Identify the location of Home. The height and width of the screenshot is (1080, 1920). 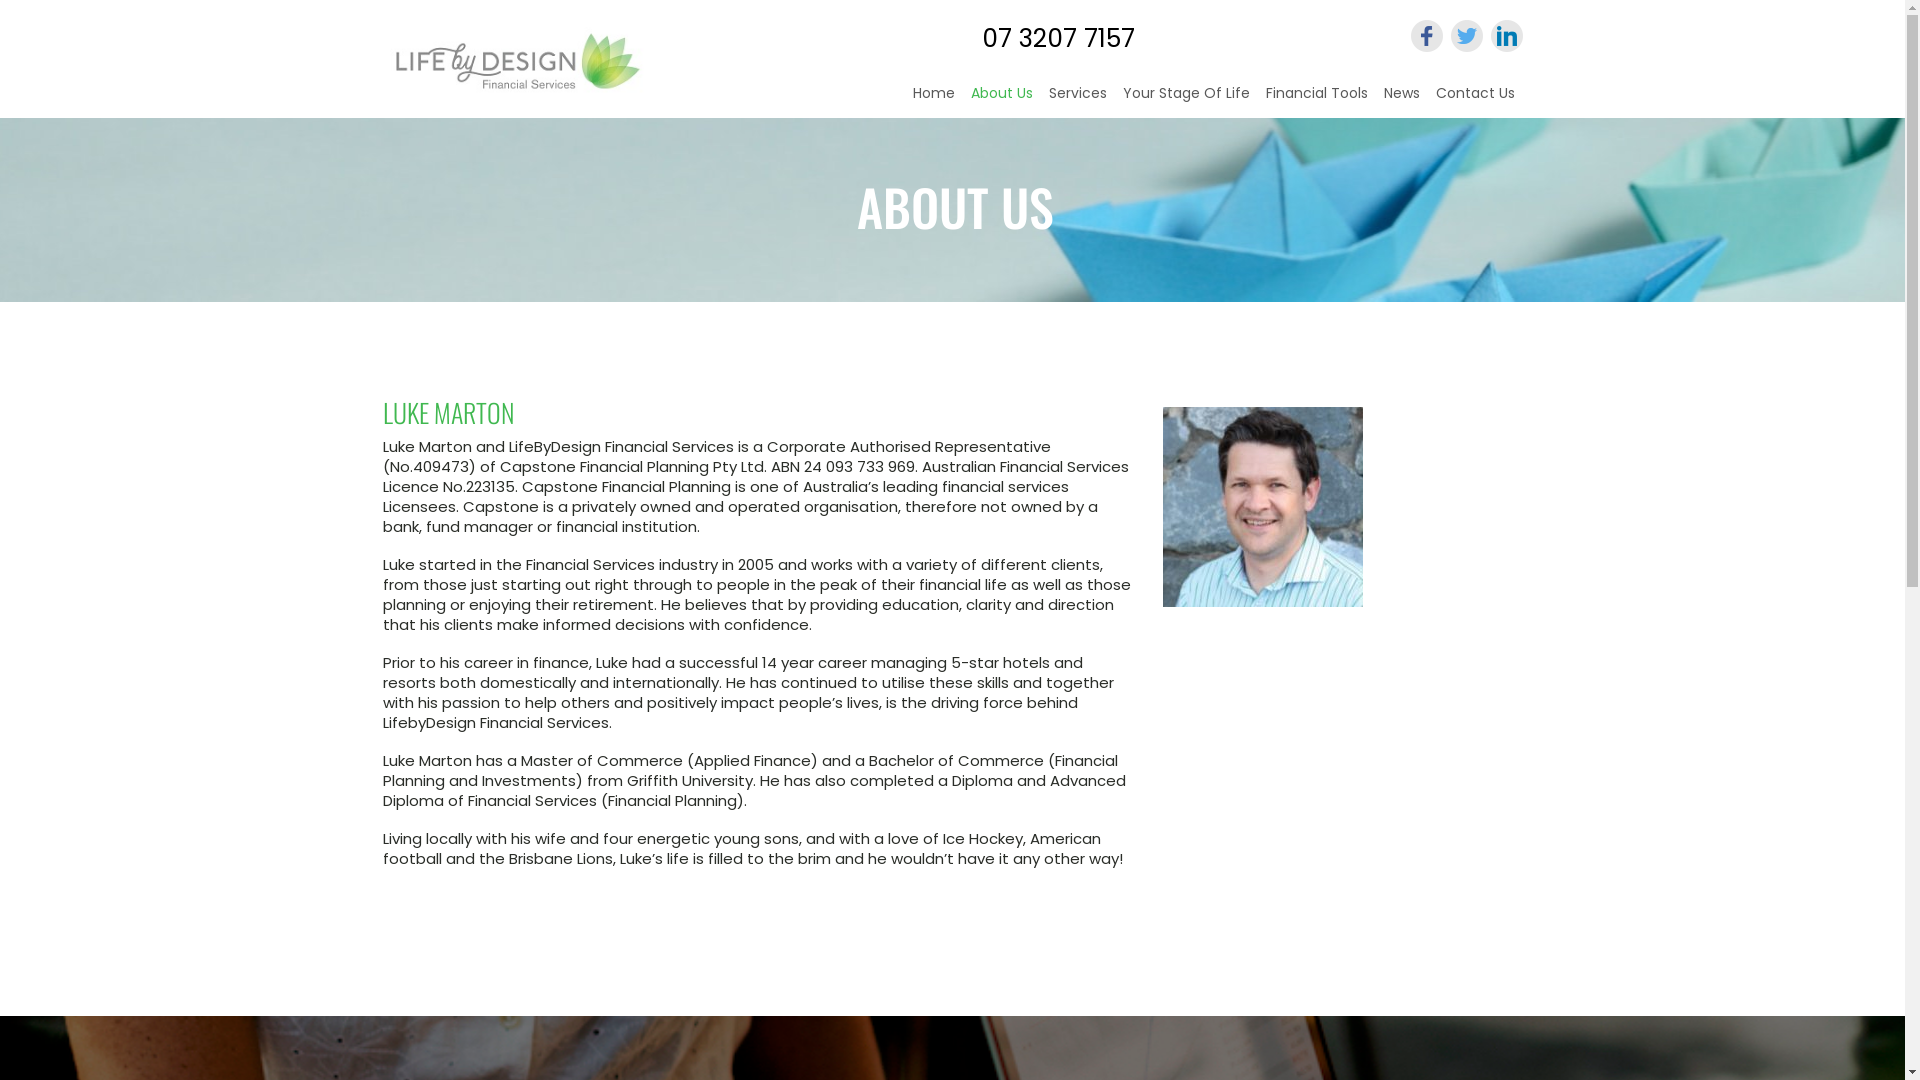
(933, 90).